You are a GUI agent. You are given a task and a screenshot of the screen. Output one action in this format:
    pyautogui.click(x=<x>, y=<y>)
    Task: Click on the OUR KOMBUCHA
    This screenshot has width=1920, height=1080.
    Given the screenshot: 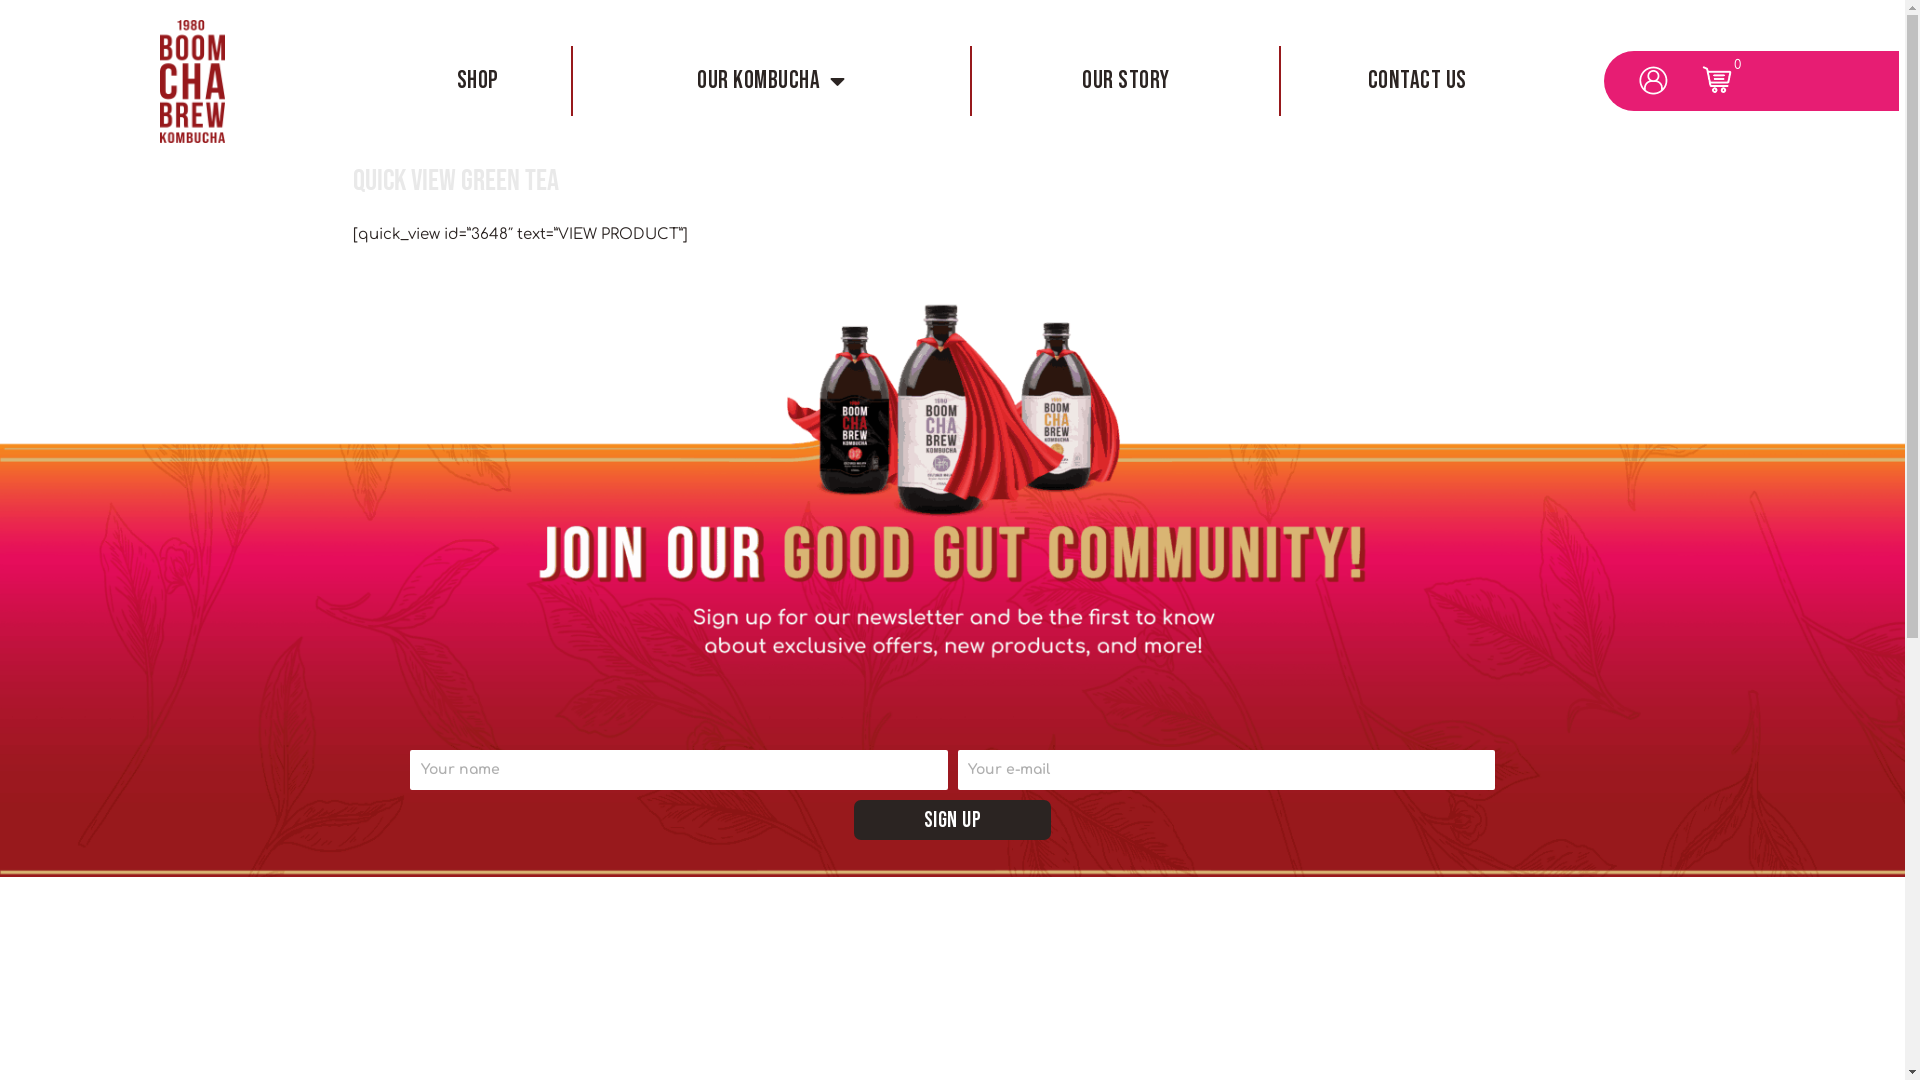 What is the action you would take?
    pyautogui.click(x=772, y=81)
    